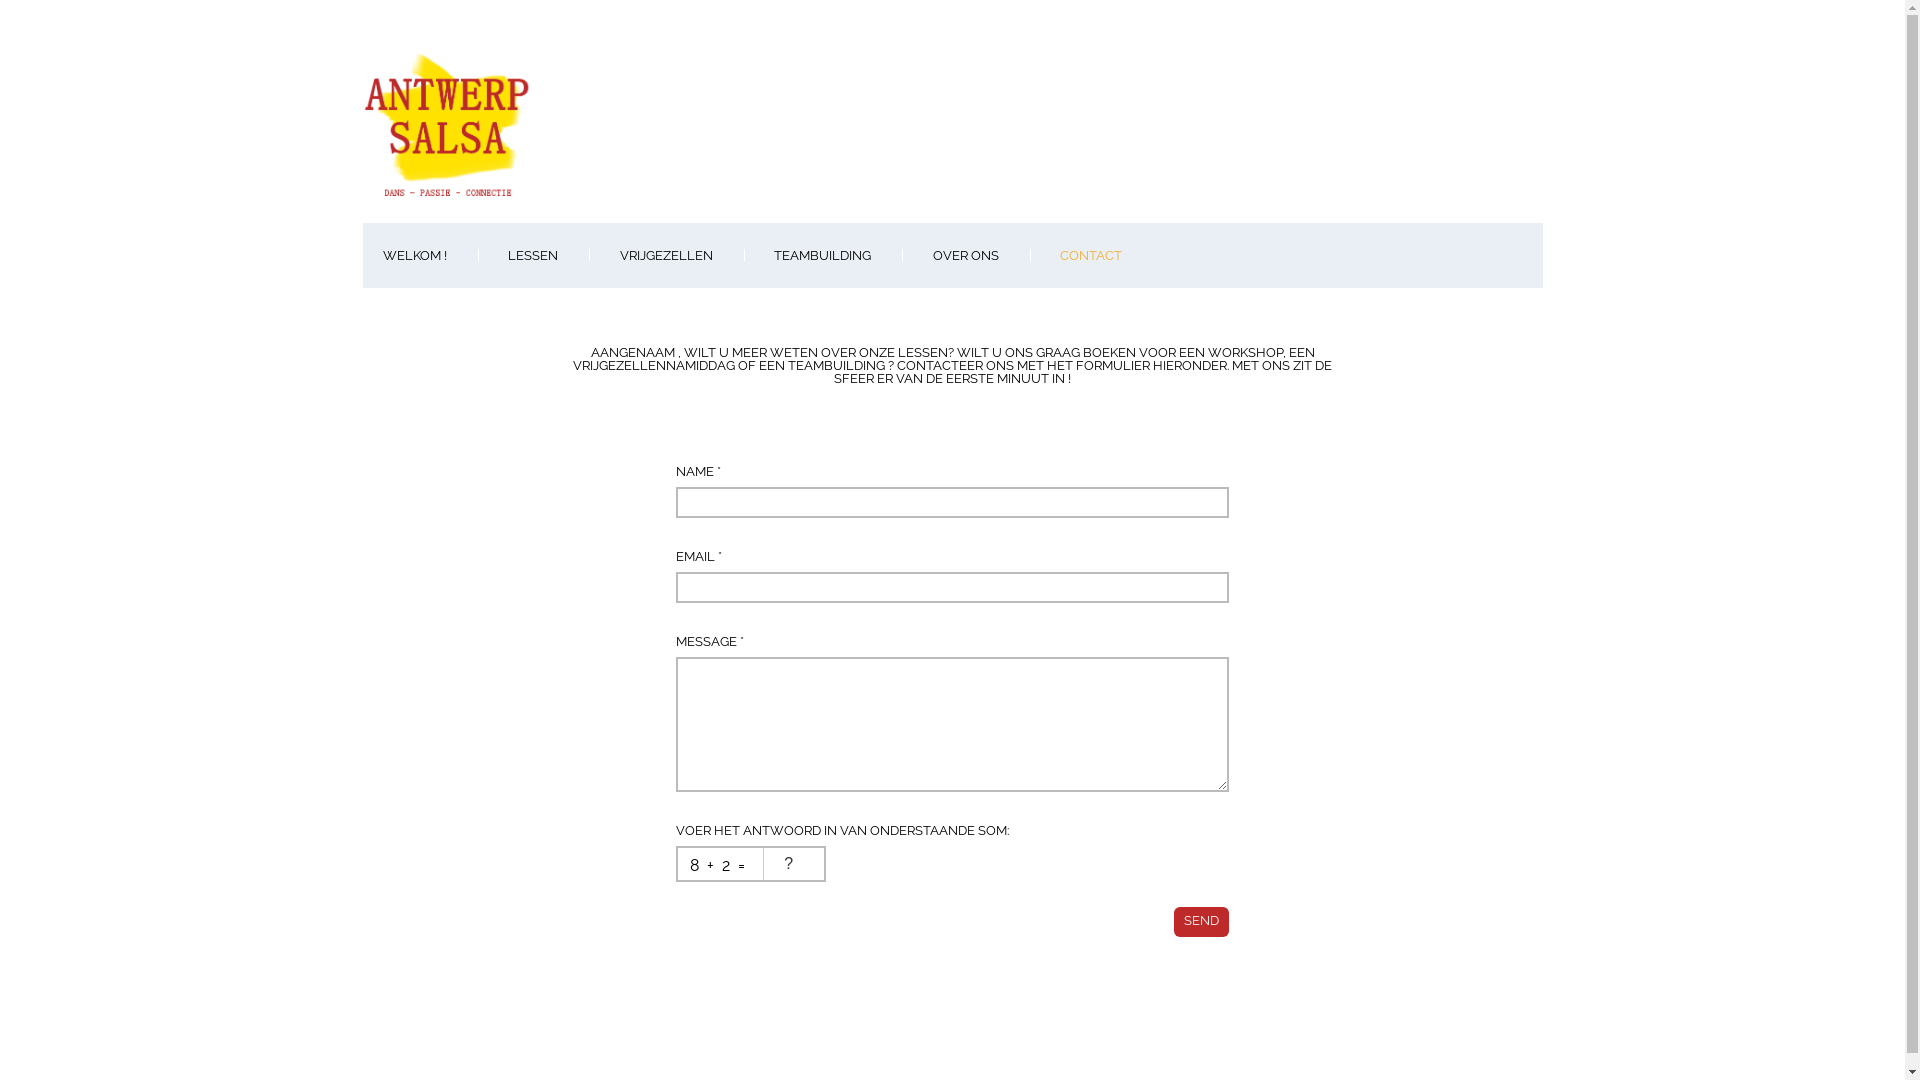 The height and width of the screenshot is (1080, 1920). I want to click on LESSEN, so click(533, 256).